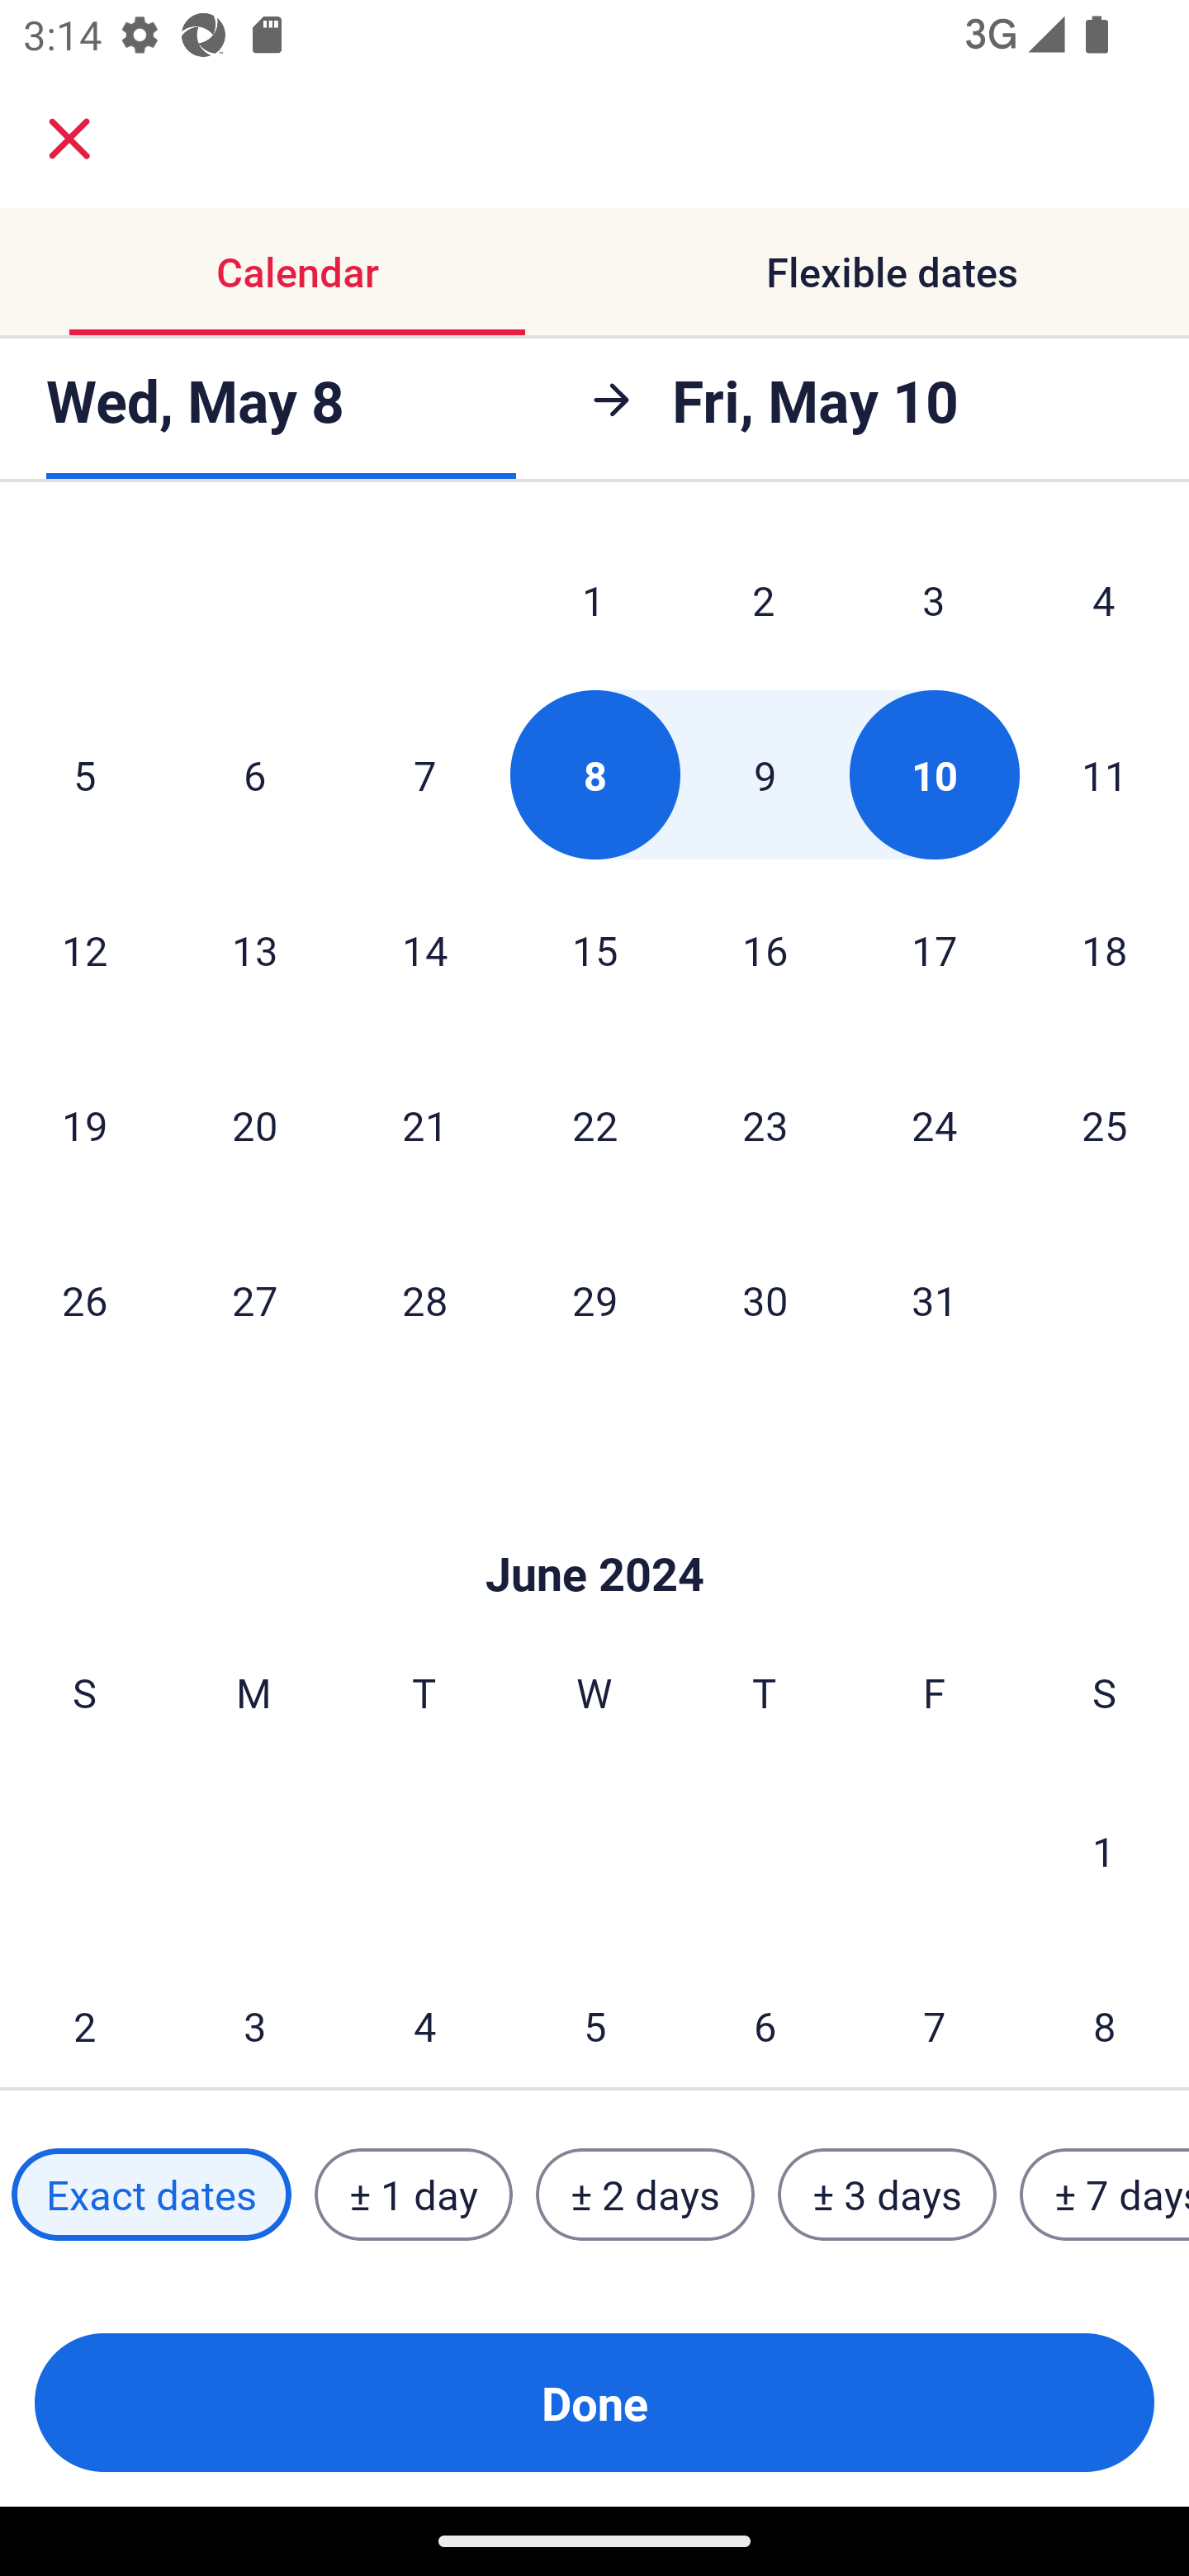 The width and height of the screenshot is (1189, 2576). I want to click on 8 Saturday, June 8, 2024, so click(1105, 2015).